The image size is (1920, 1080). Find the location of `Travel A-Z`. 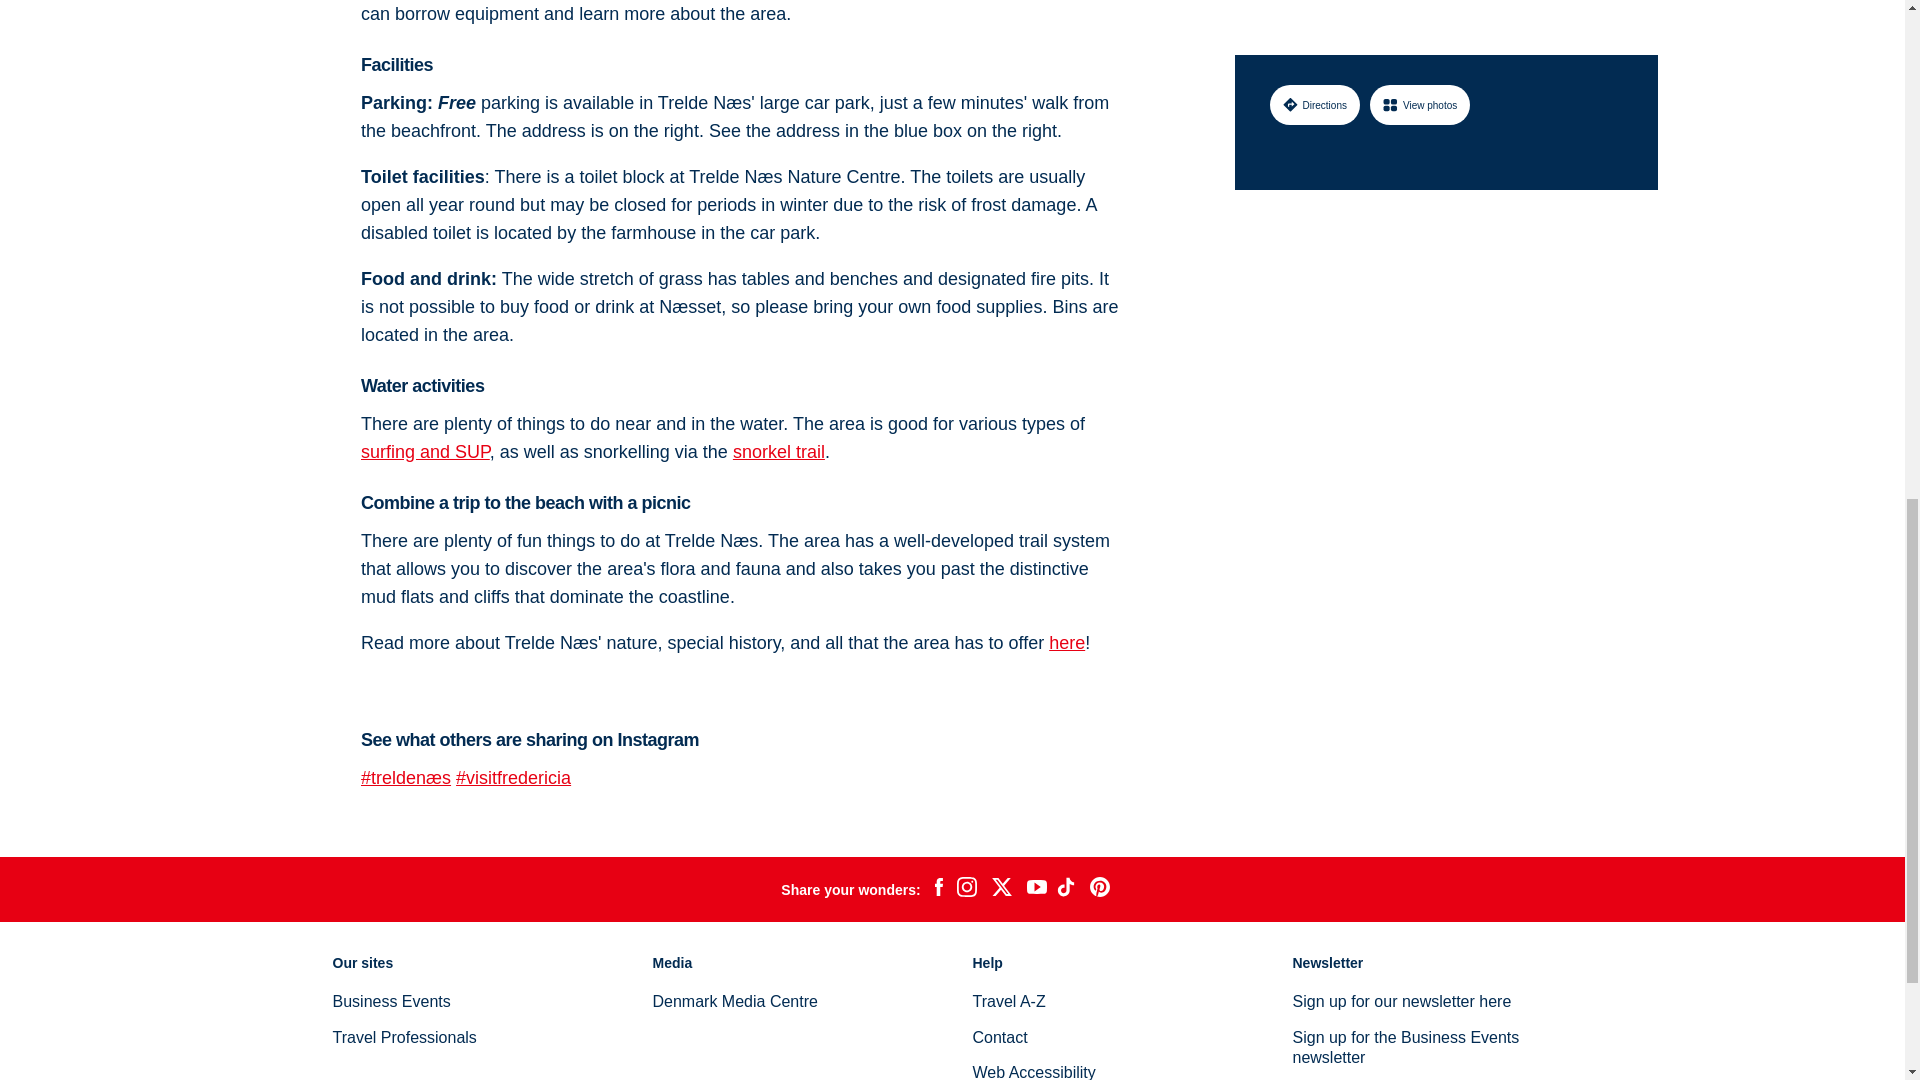

Travel A-Z is located at coordinates (1008, 1000).